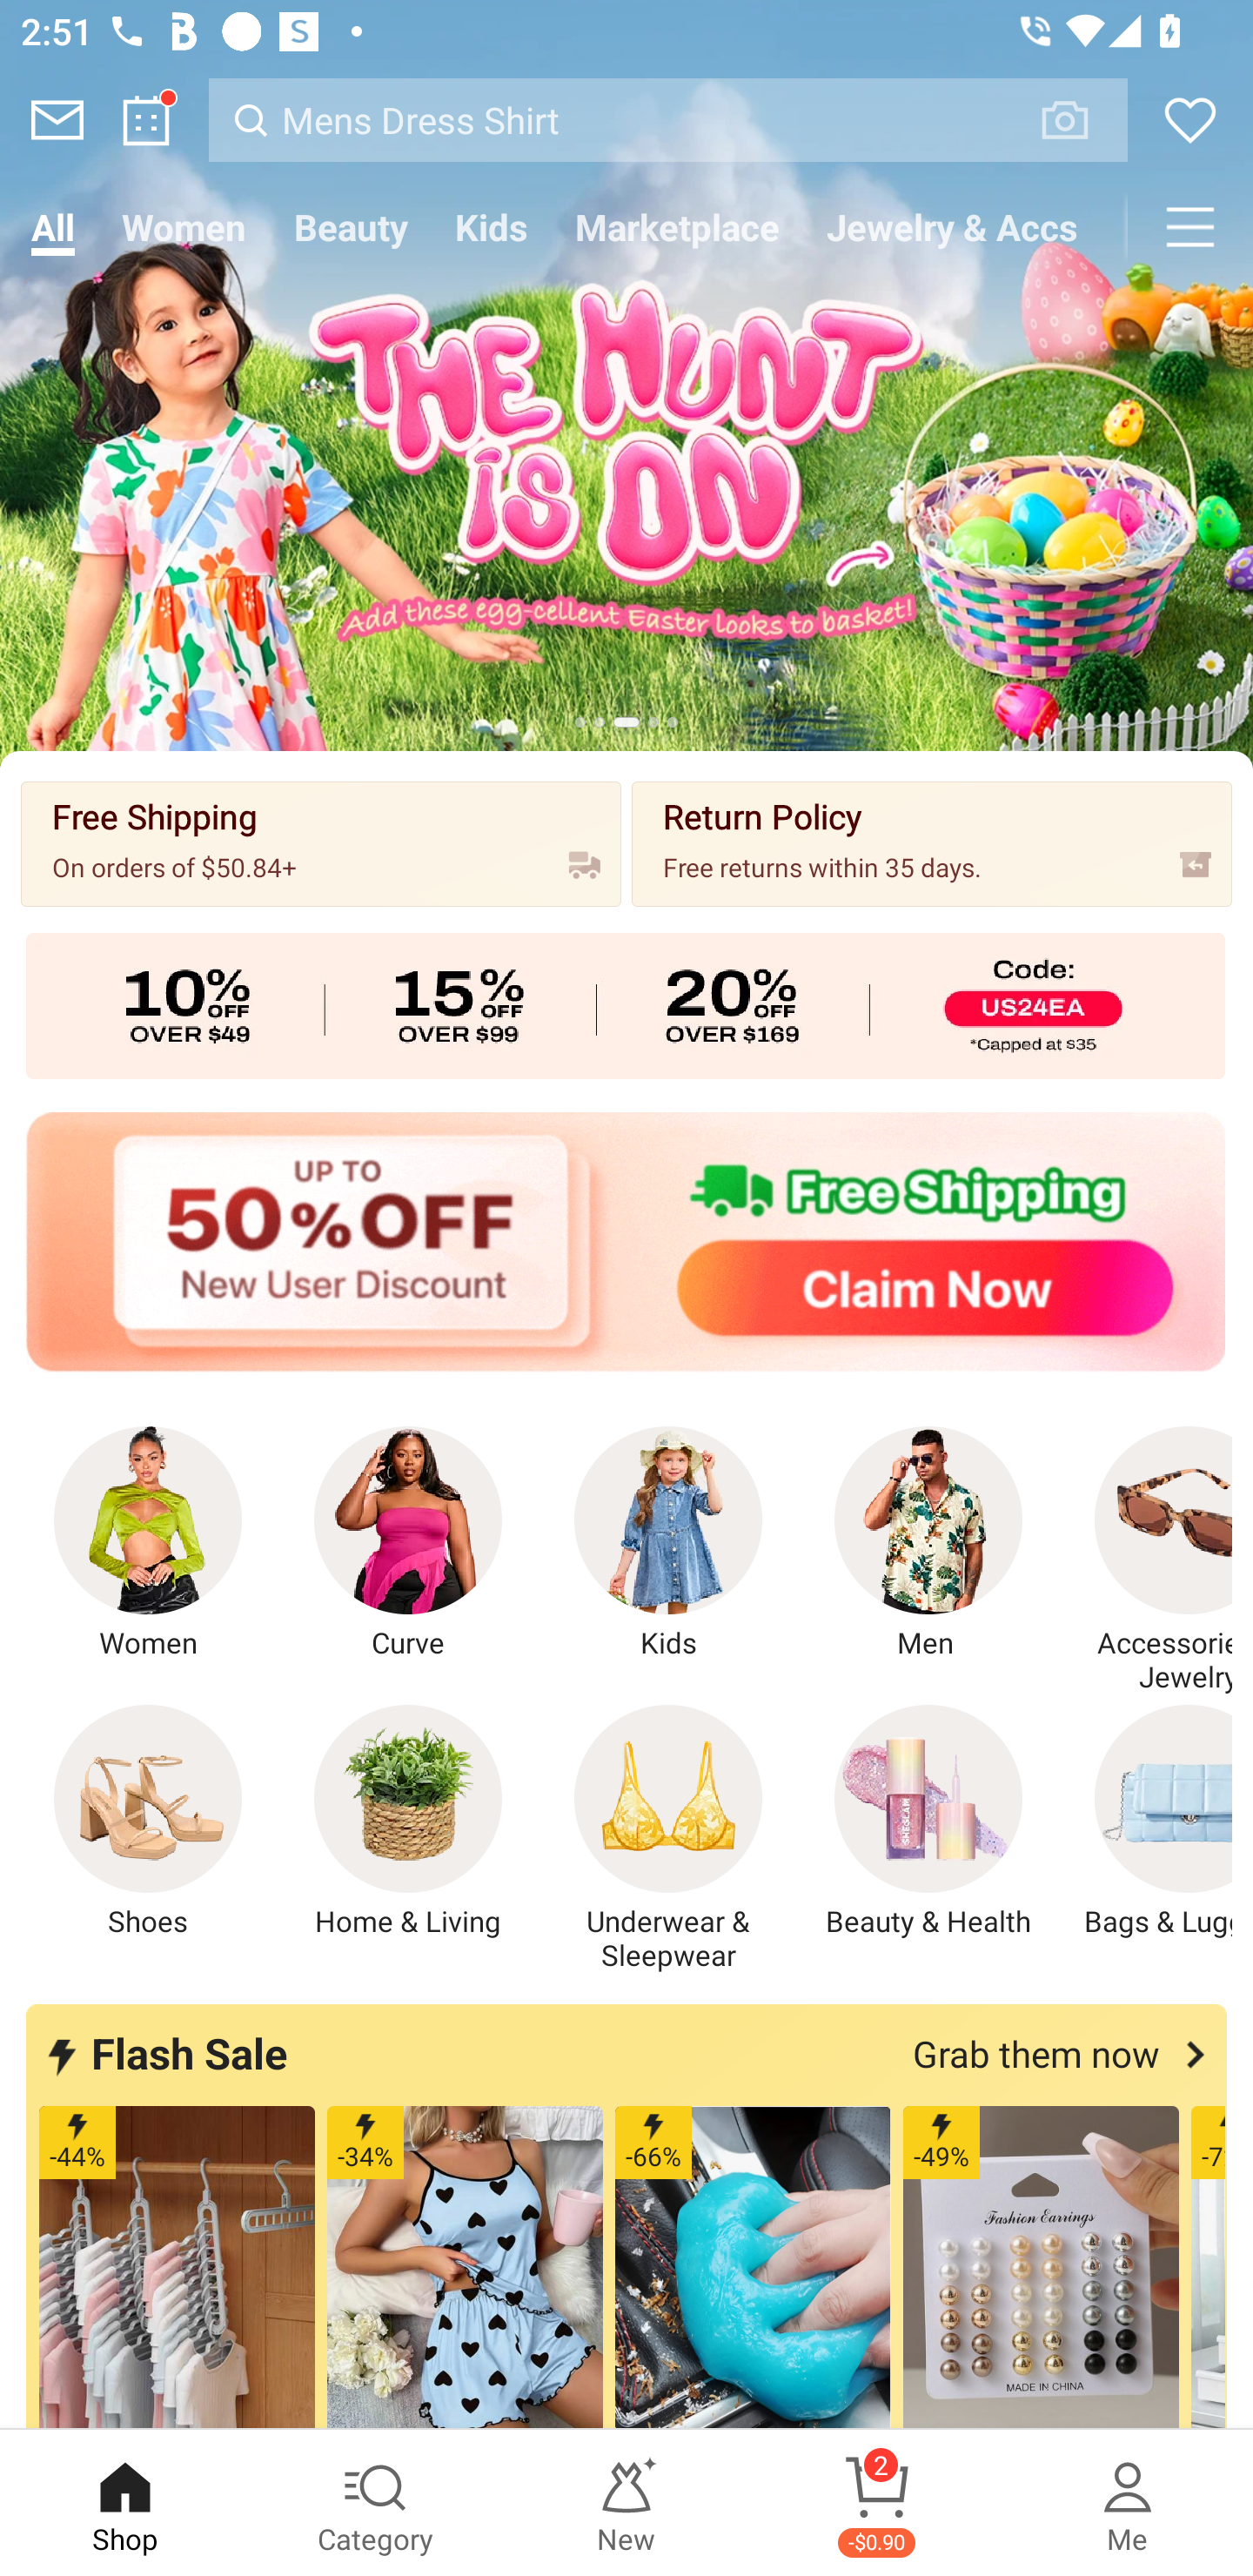 Image resolution: width=1253 pixels, height=2576 pixels. What do you see at coordinates (491, 226) in the screenshot?
I see `Kids` at bounding box center [491, 226].